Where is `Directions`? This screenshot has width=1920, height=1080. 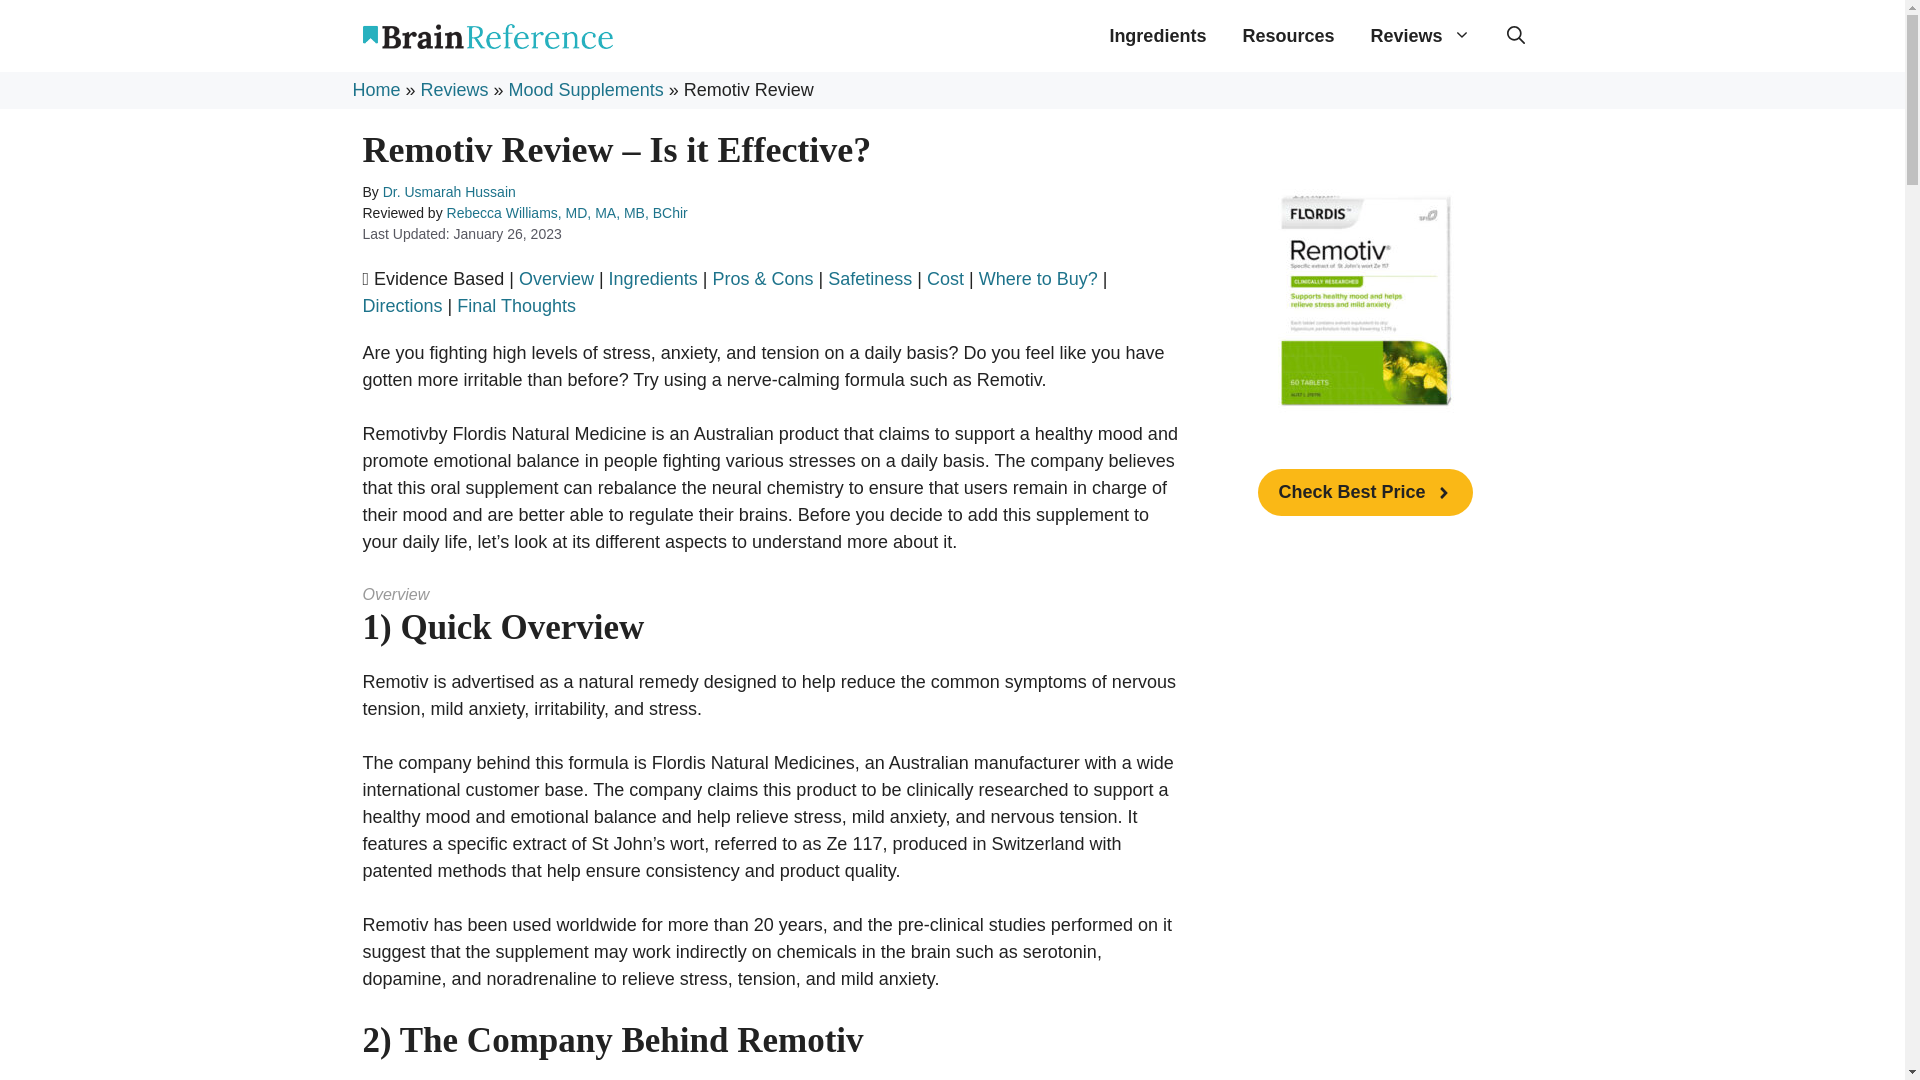 Directions is located at coordinates (402, 306).